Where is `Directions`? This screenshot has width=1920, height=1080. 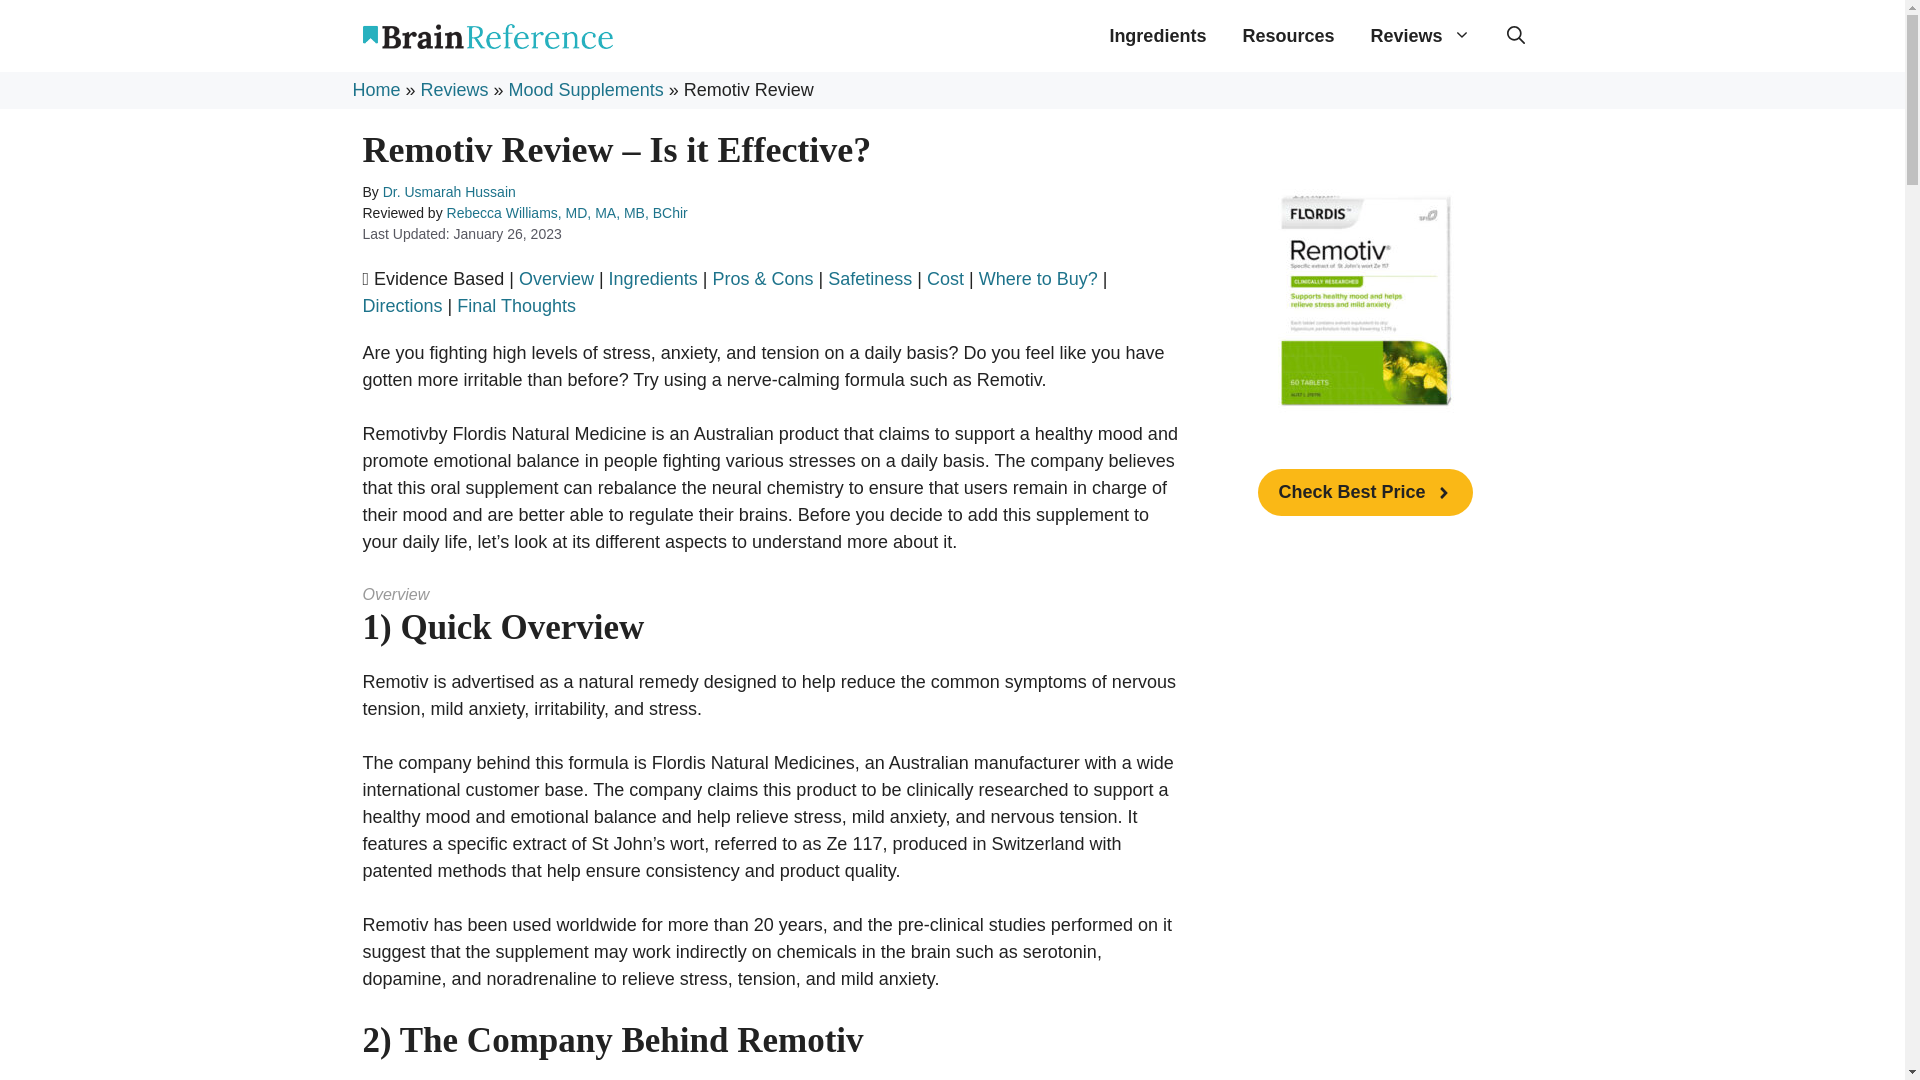 Directions is located at coordinates (402, 306).